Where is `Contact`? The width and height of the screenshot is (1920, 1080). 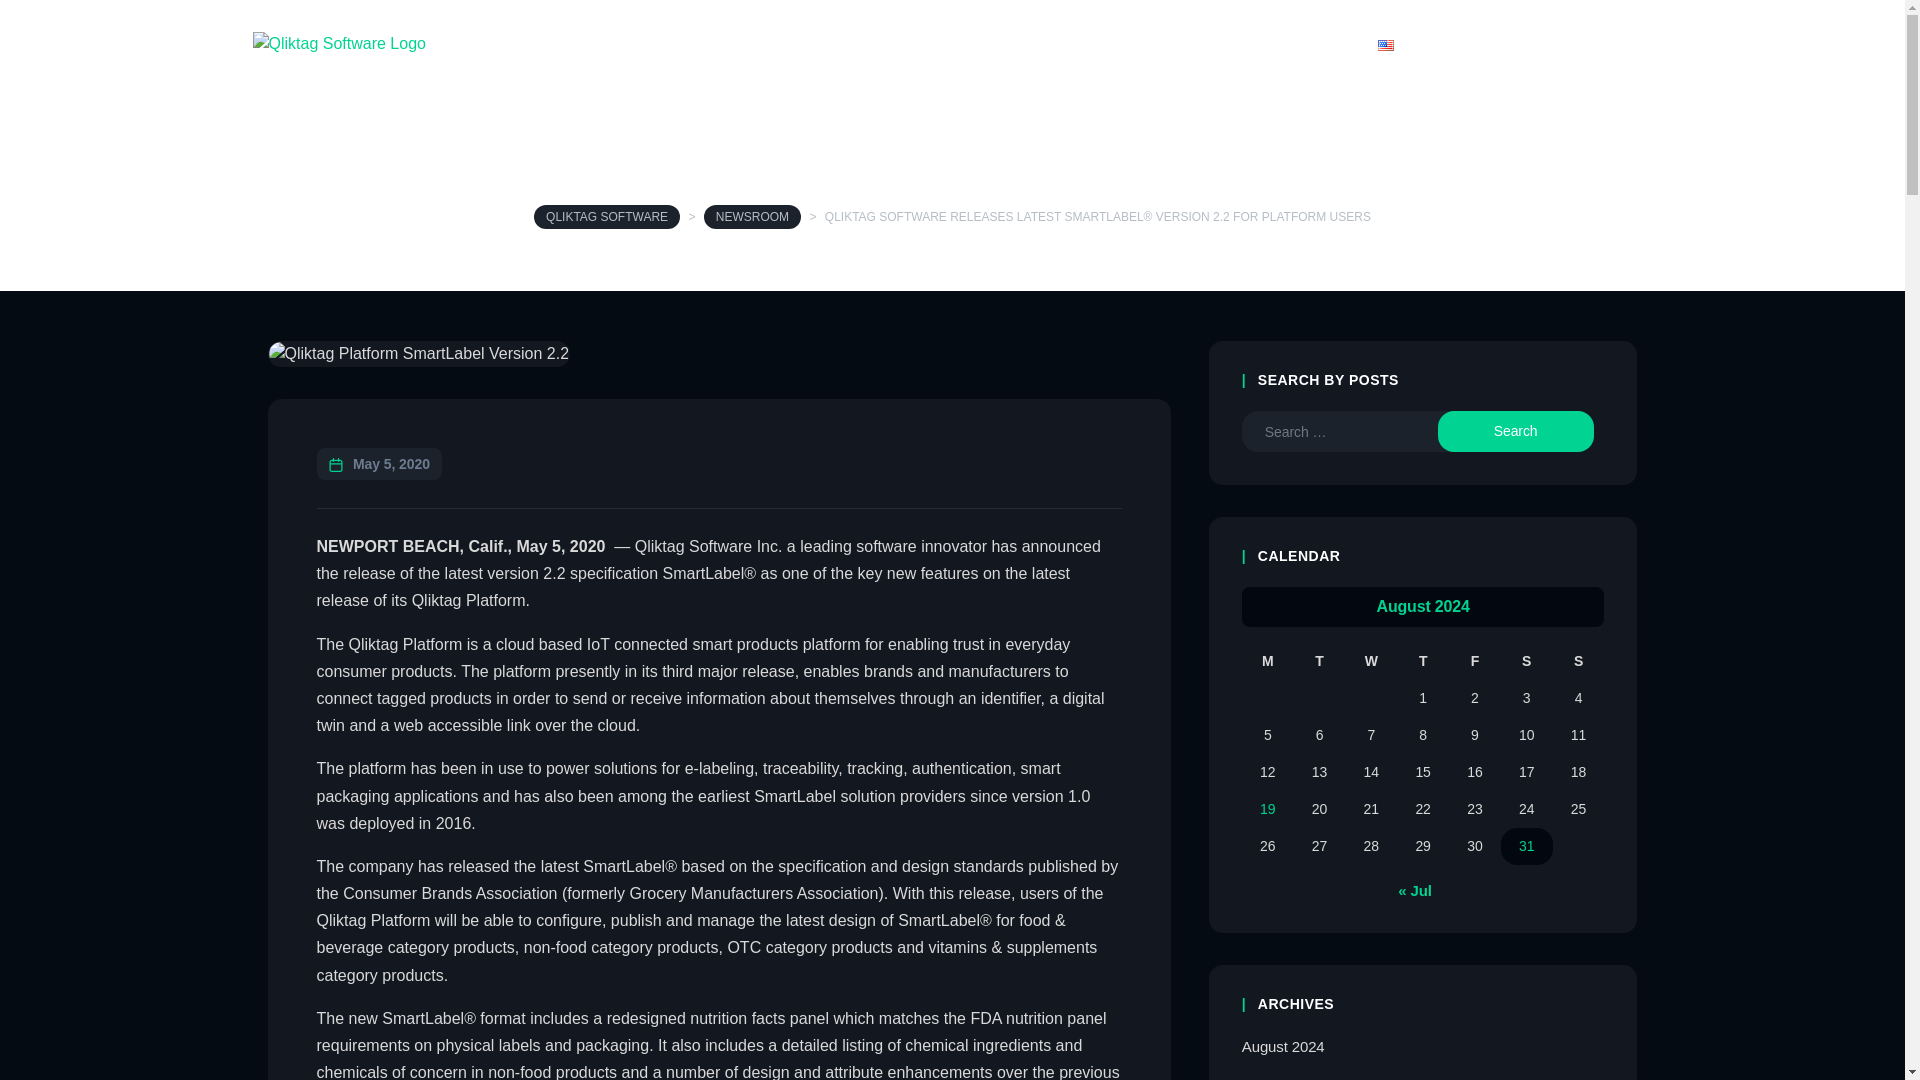 Contact is located at coordinates (1313, 44).